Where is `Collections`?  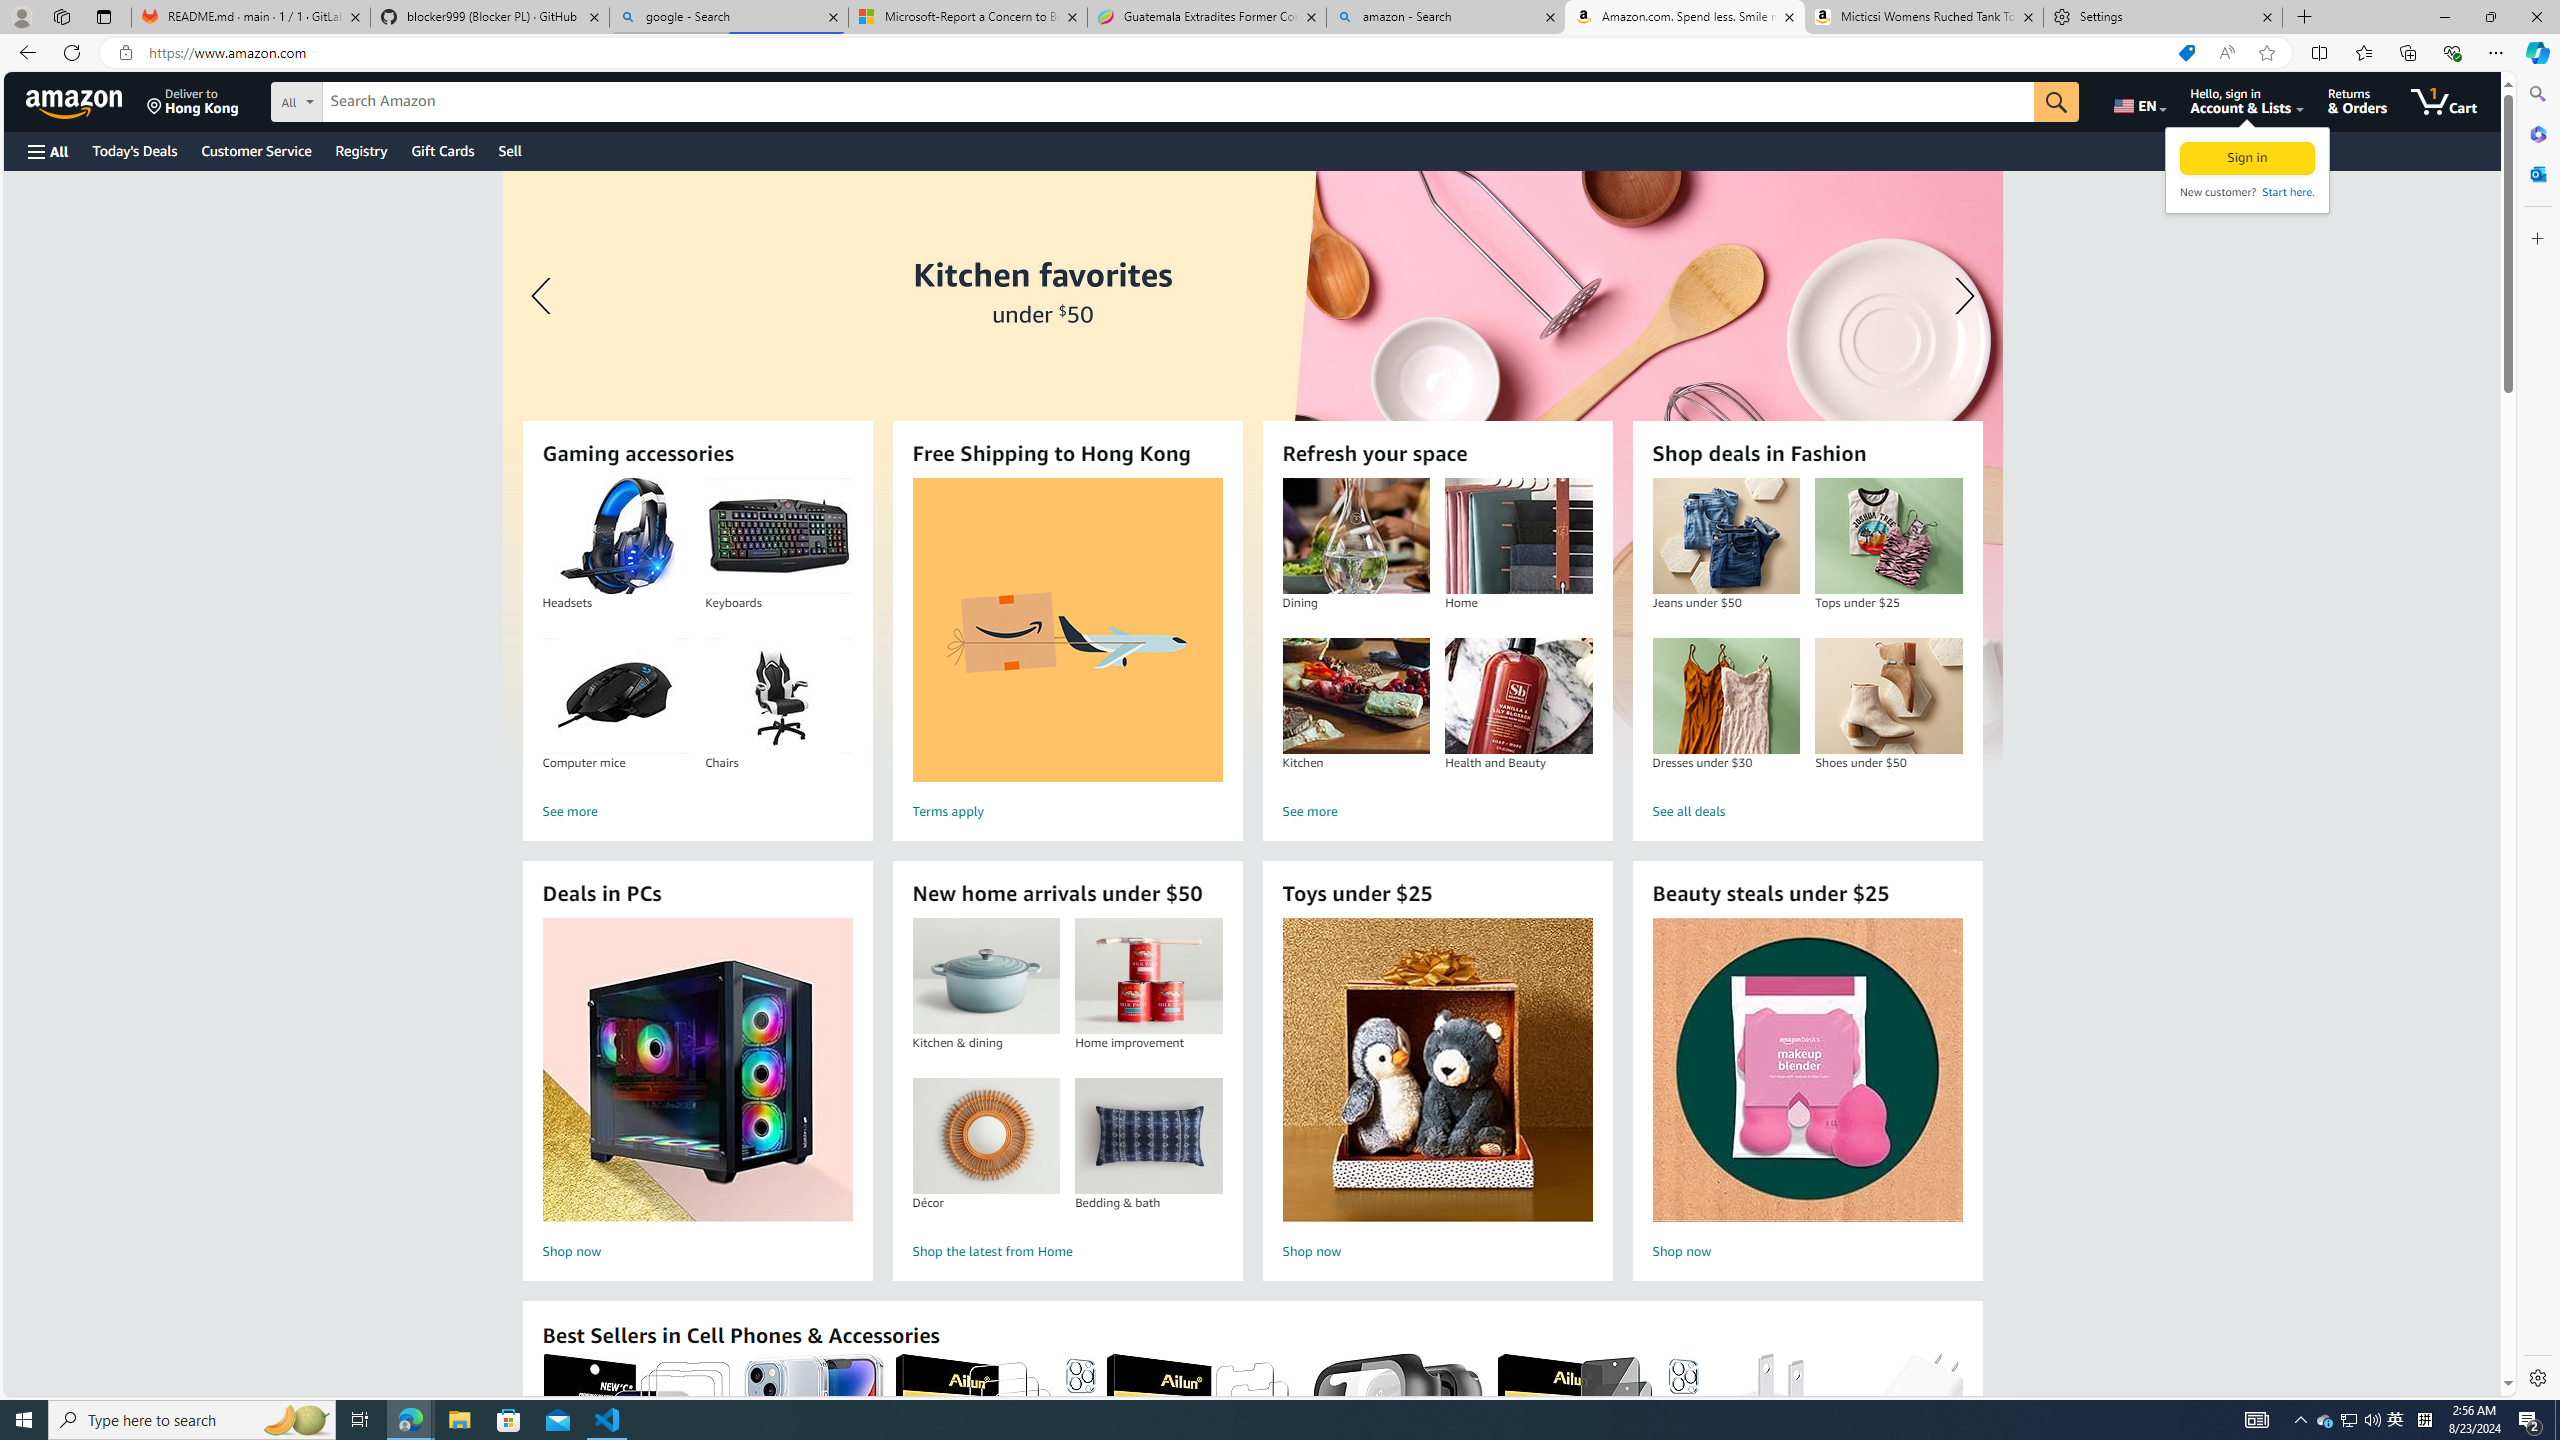
Collections is located at coordinates (2407, 52).